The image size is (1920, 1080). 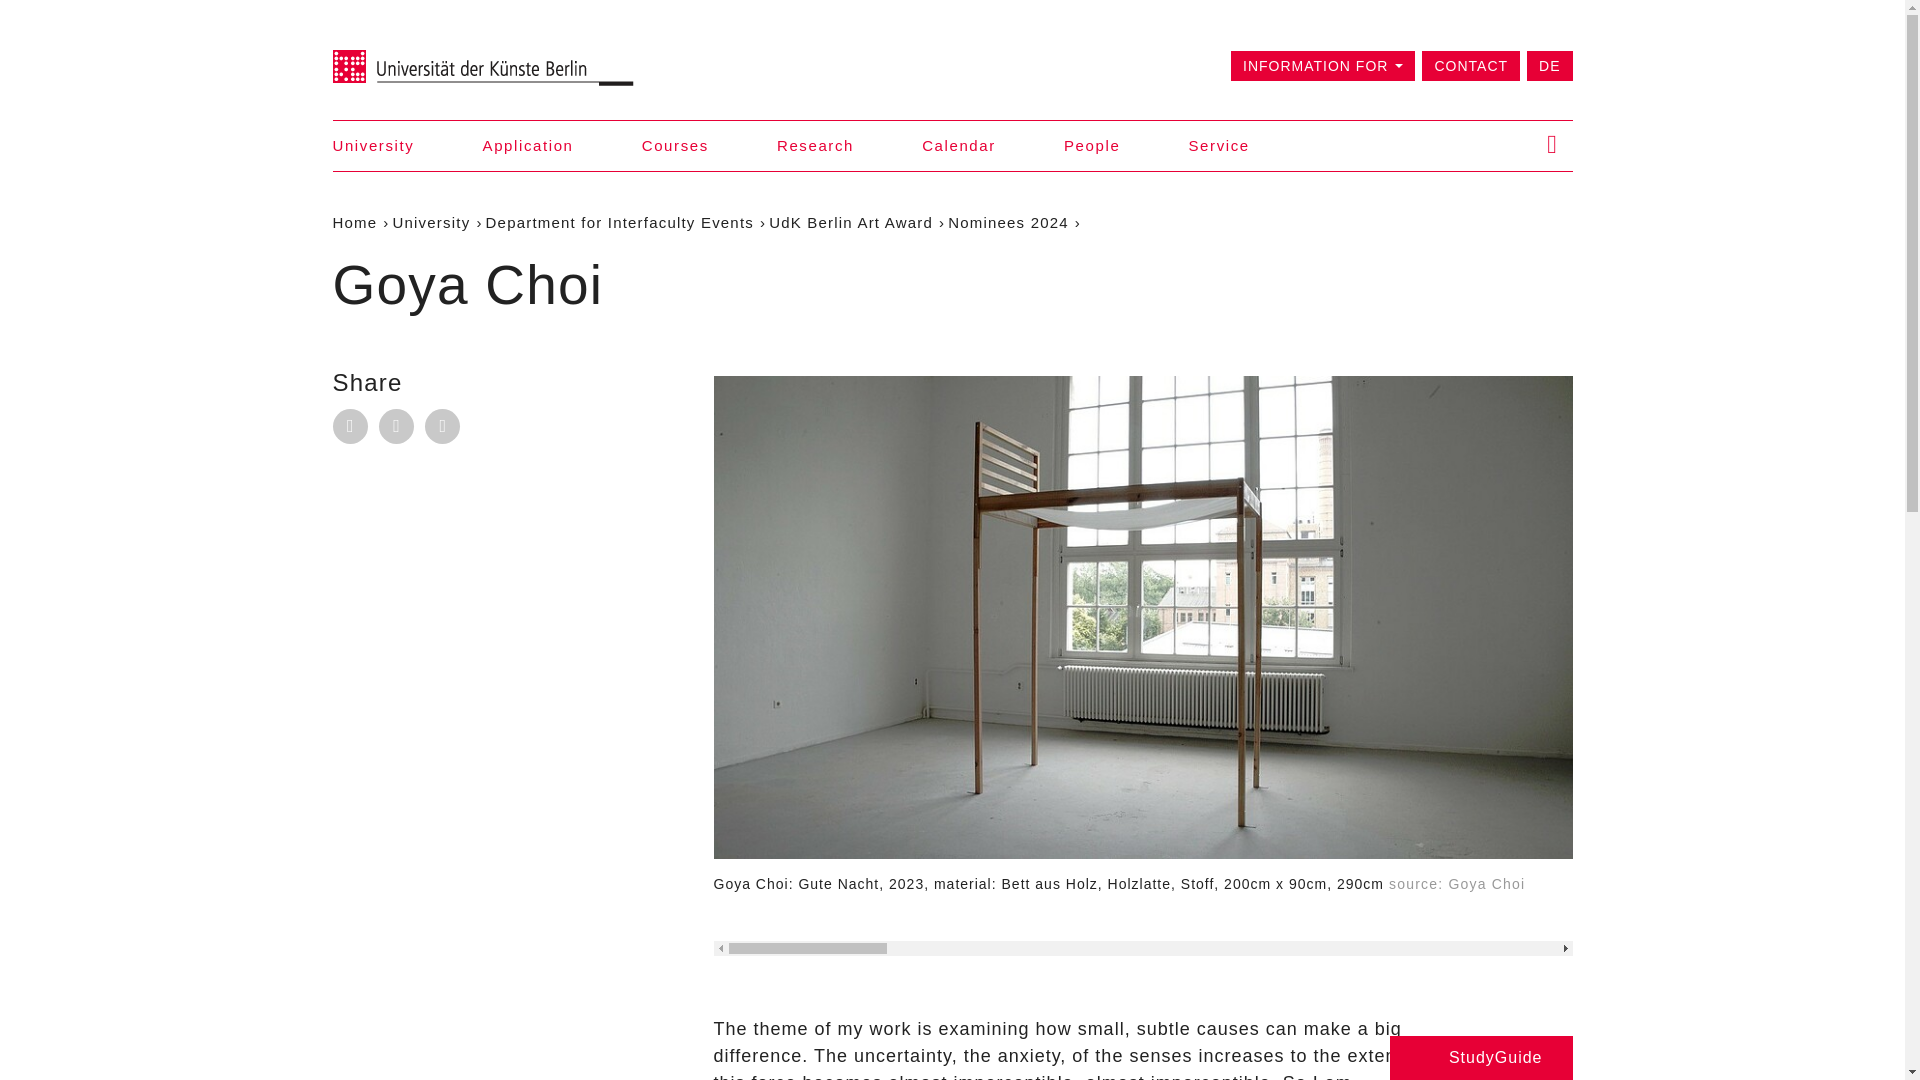 I want to click on Department for Interfaculty Events, so click(x=620, y=222).